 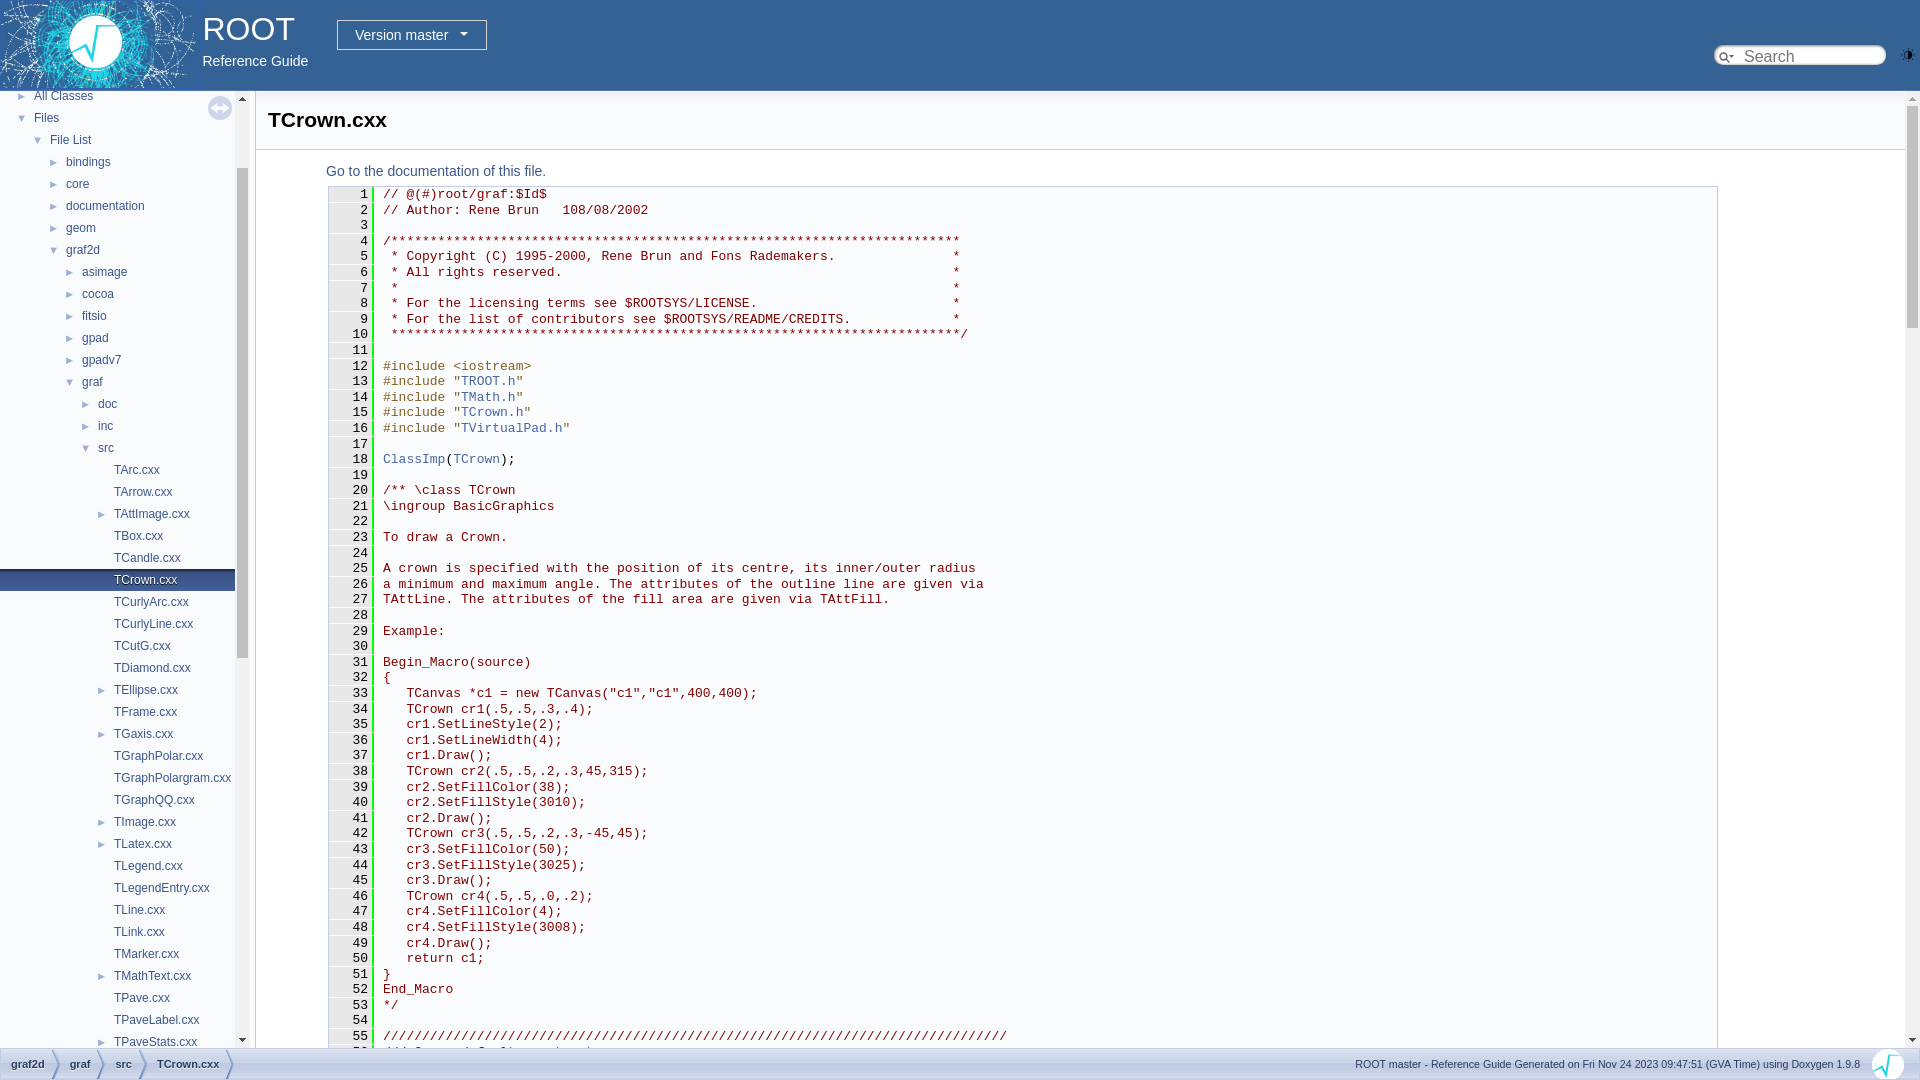 What do you see at coordinates (137, 470) in the screenshot?
I see `TArc.cxx` at bounding box center [137, 470].